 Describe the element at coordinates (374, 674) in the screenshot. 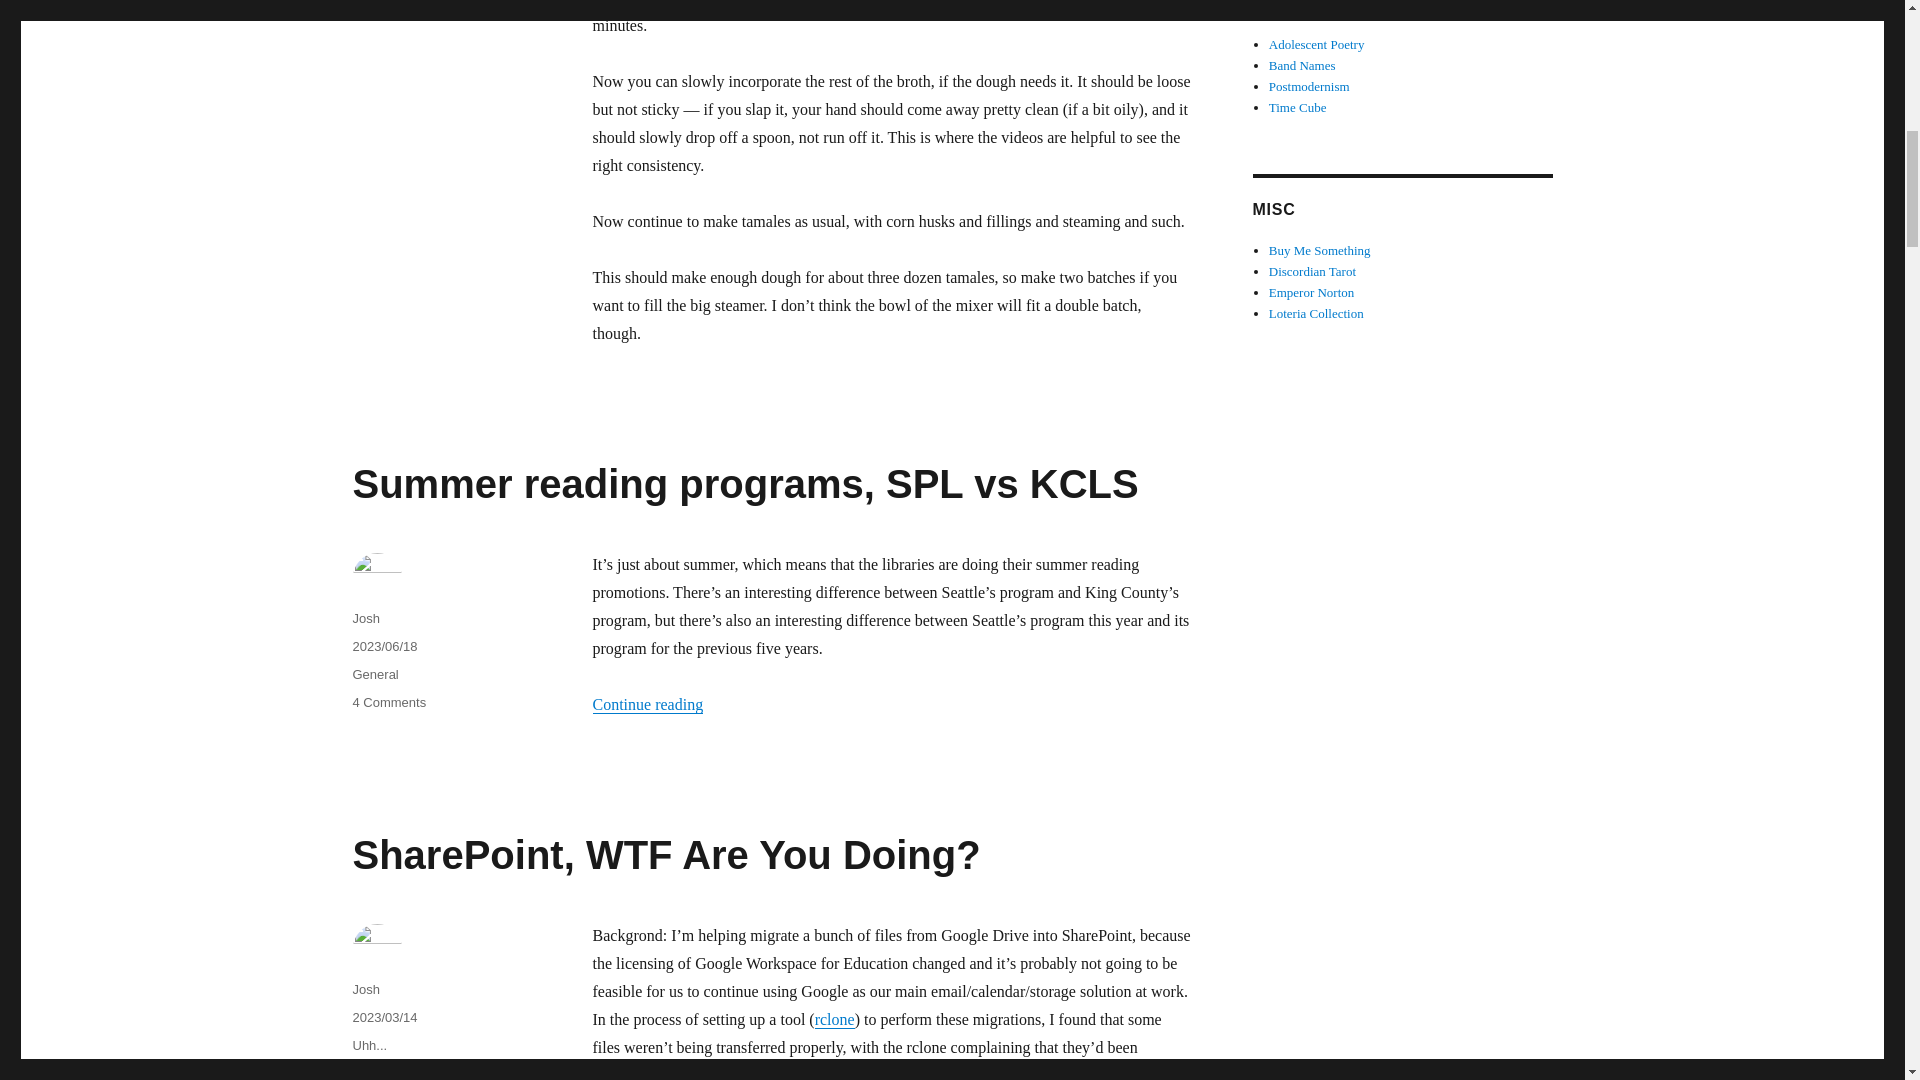

I see `Josh` at that location.